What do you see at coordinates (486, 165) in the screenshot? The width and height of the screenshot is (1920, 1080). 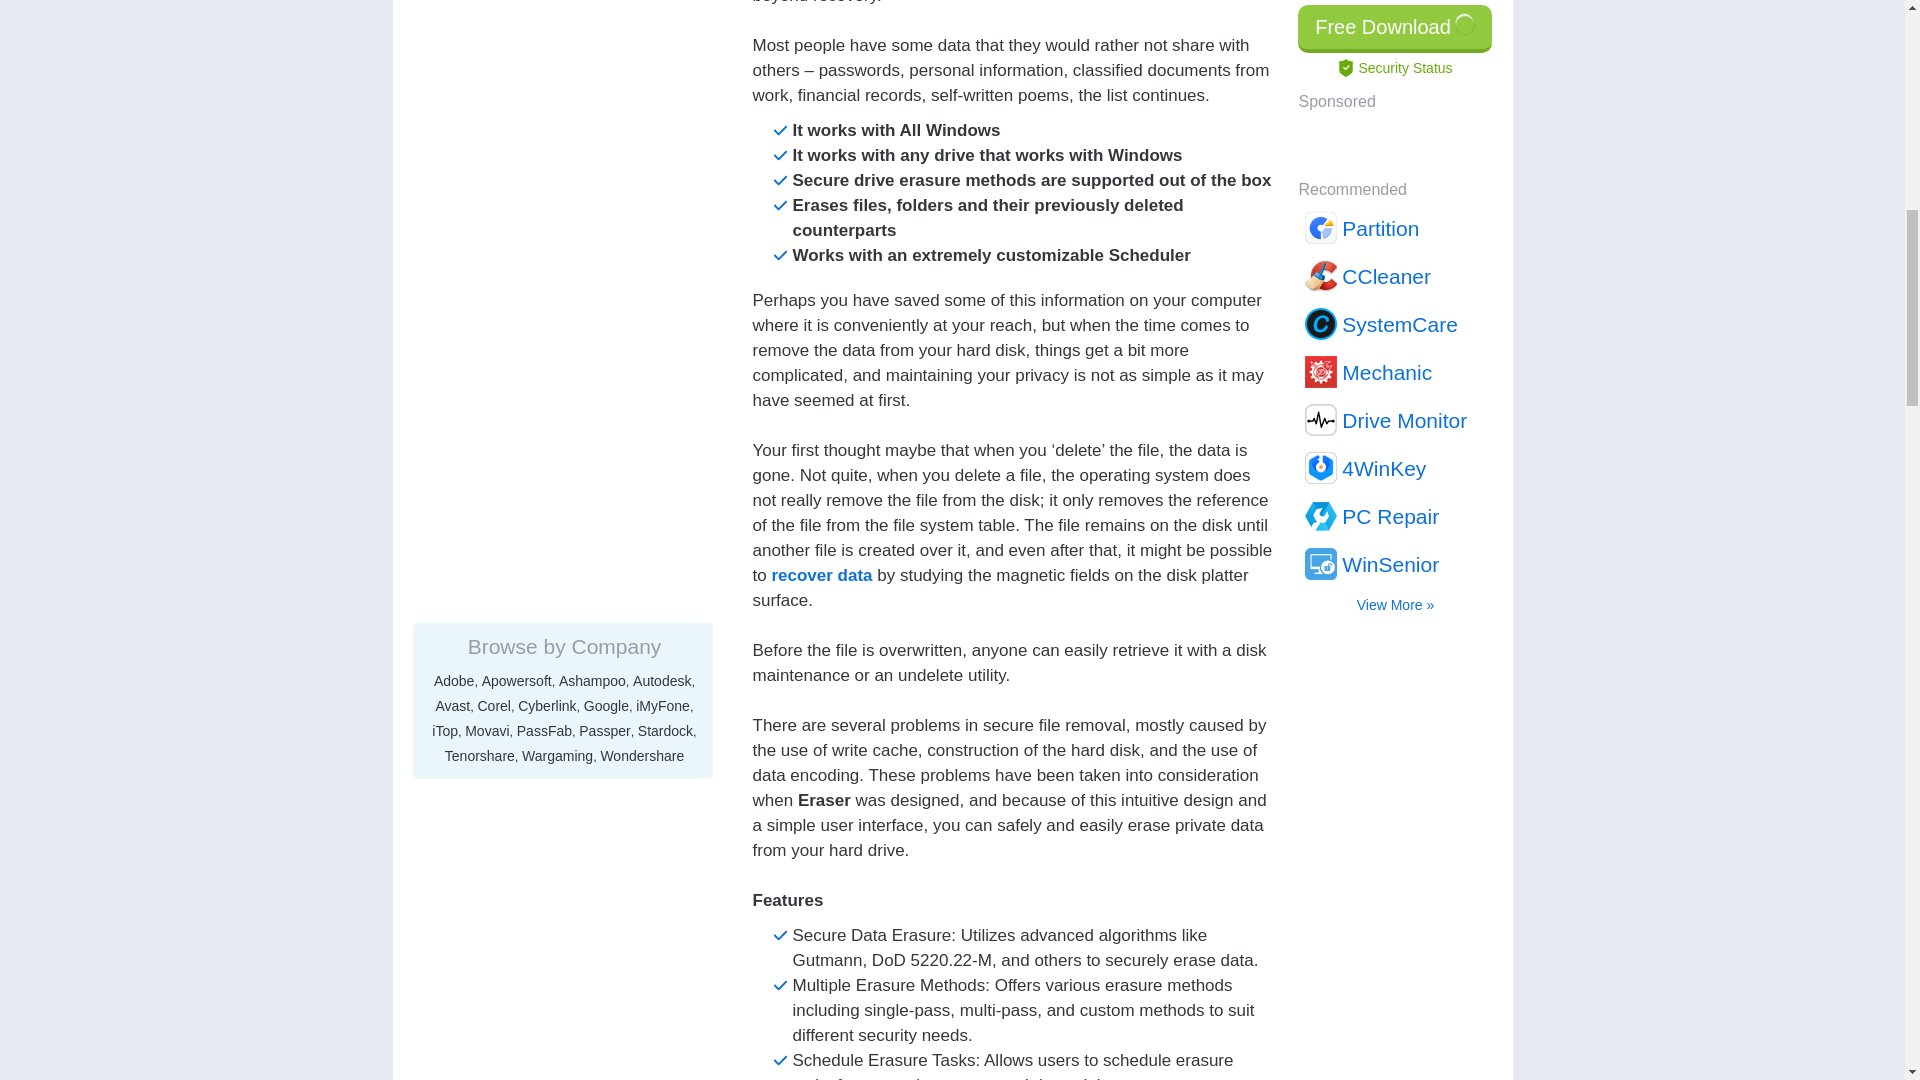 I see `Movavi` at bounding box center [486, 165].